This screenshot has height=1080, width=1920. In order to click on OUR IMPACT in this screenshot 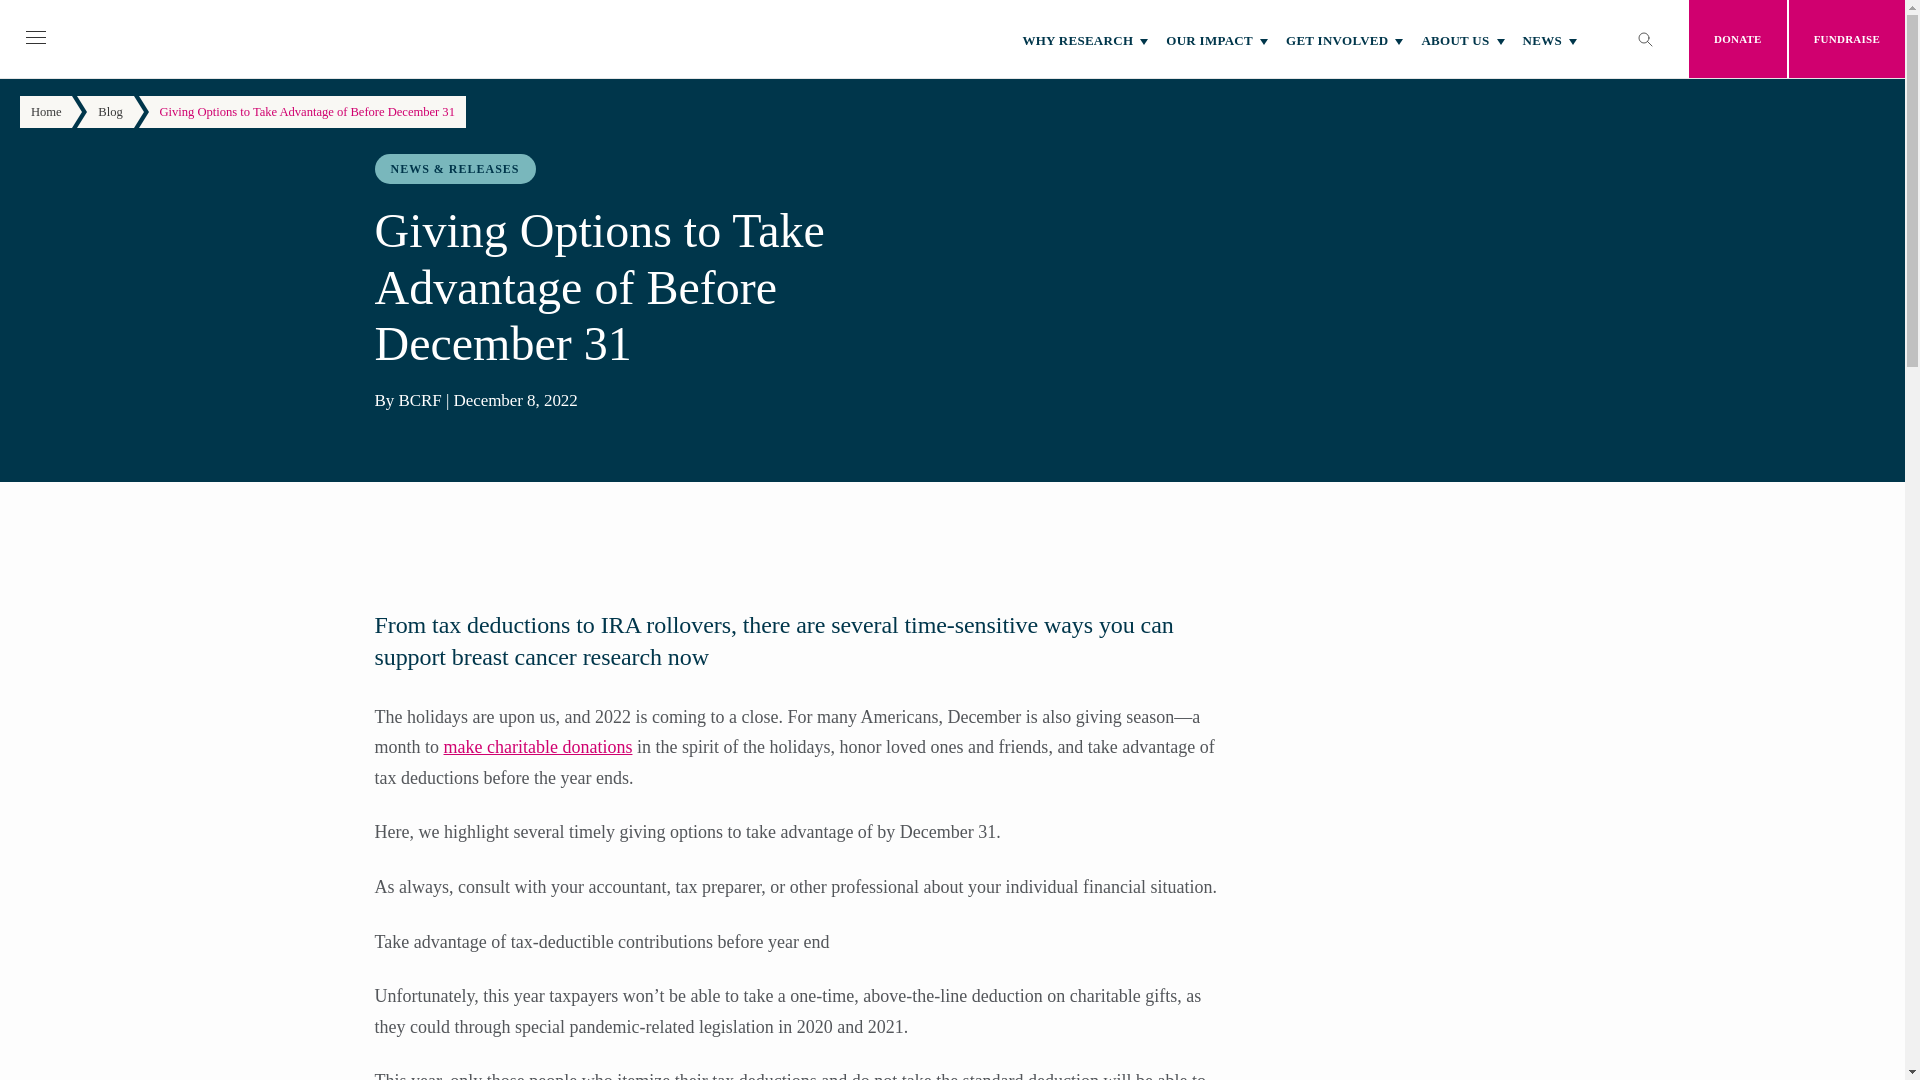, I will do `click(1211, 38)`.